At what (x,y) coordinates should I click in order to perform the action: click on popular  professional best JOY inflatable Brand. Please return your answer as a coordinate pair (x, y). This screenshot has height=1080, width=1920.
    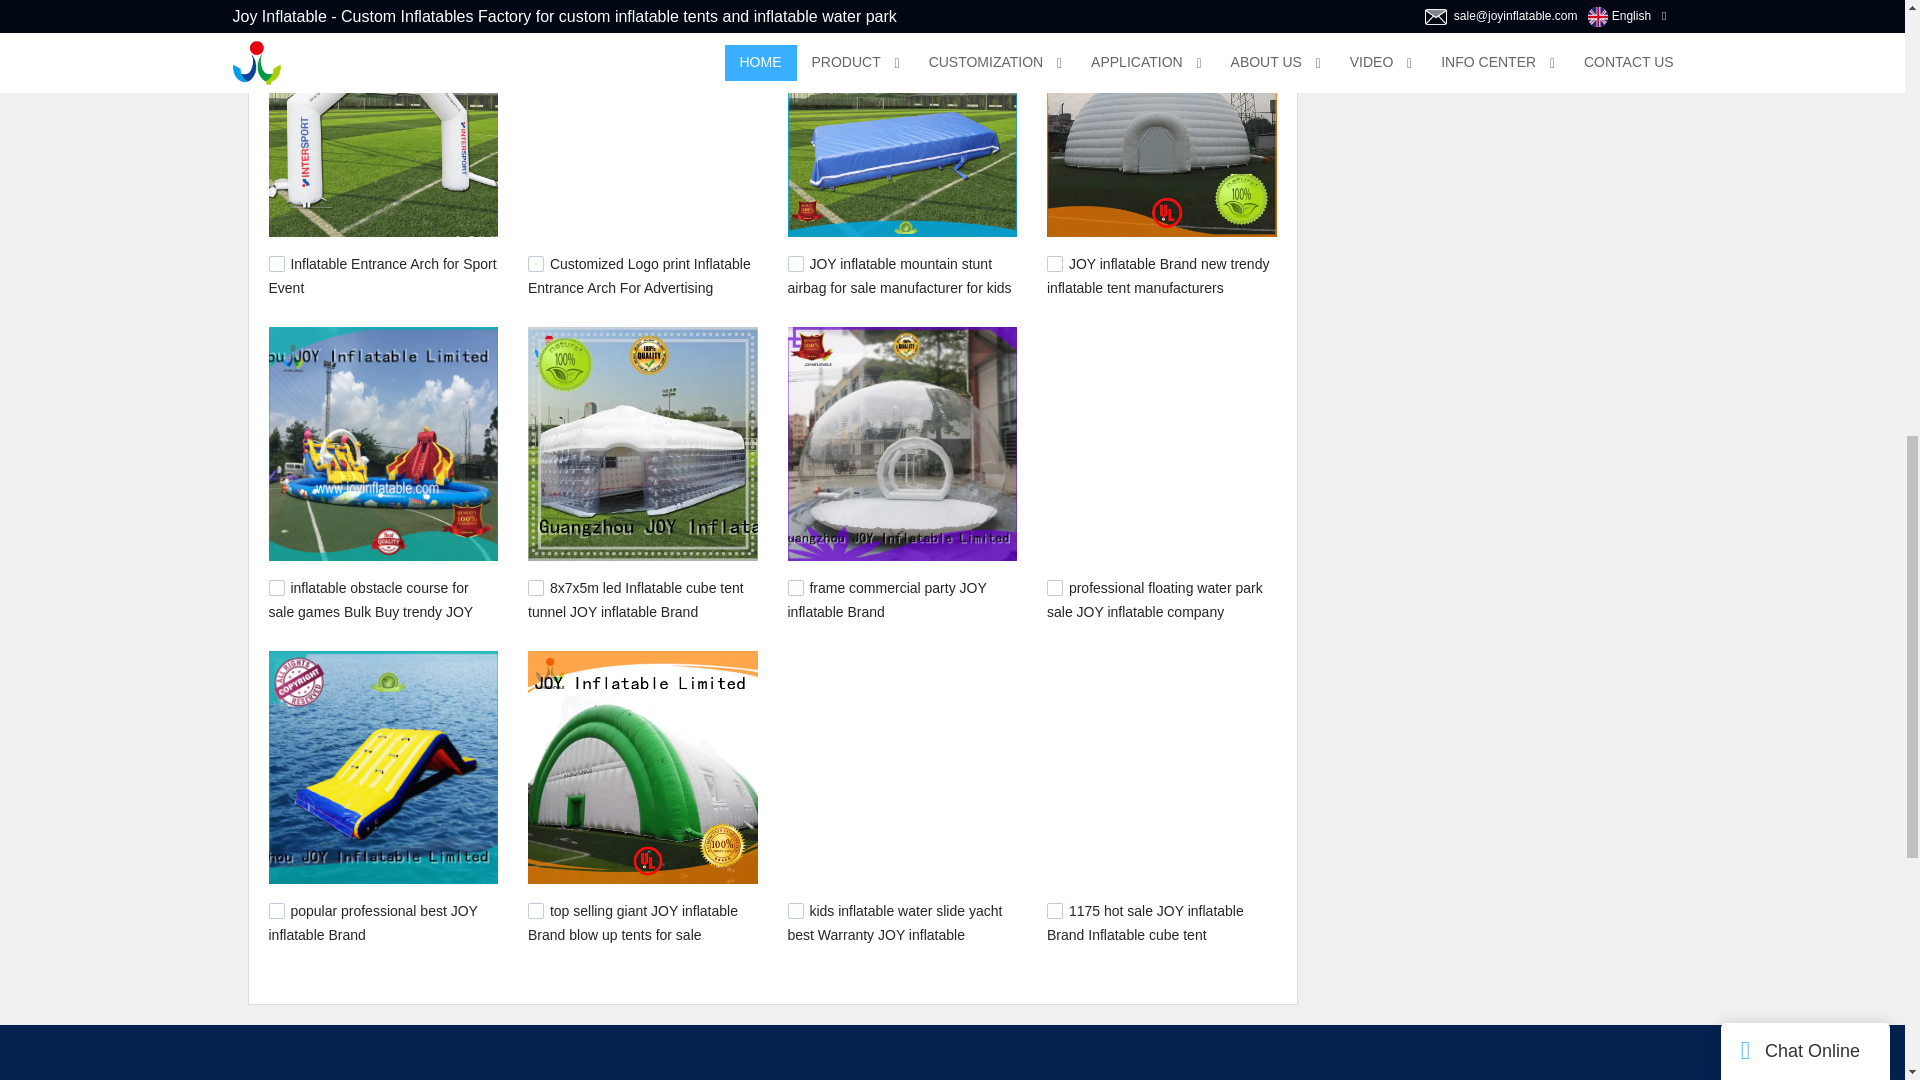
    Looking at the image, I should click on (372, 922).